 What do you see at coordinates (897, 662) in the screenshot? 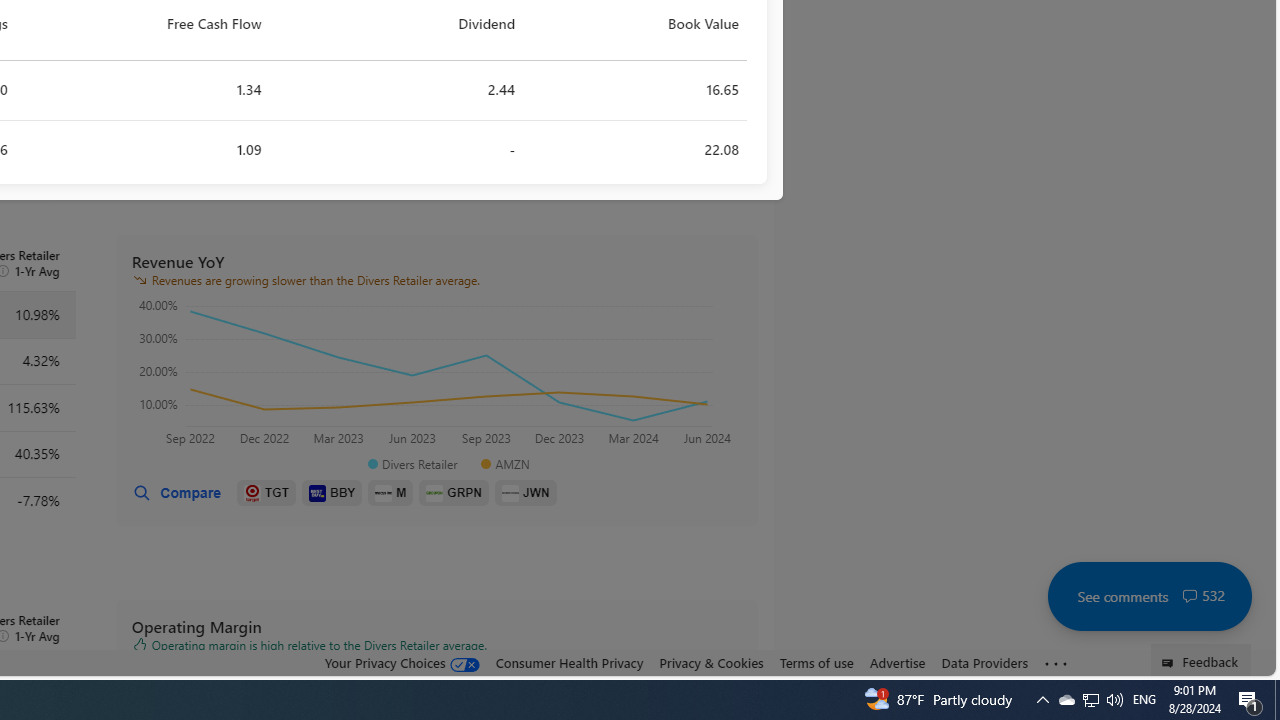
I see `Advertise` at bounding box center [897, 662].